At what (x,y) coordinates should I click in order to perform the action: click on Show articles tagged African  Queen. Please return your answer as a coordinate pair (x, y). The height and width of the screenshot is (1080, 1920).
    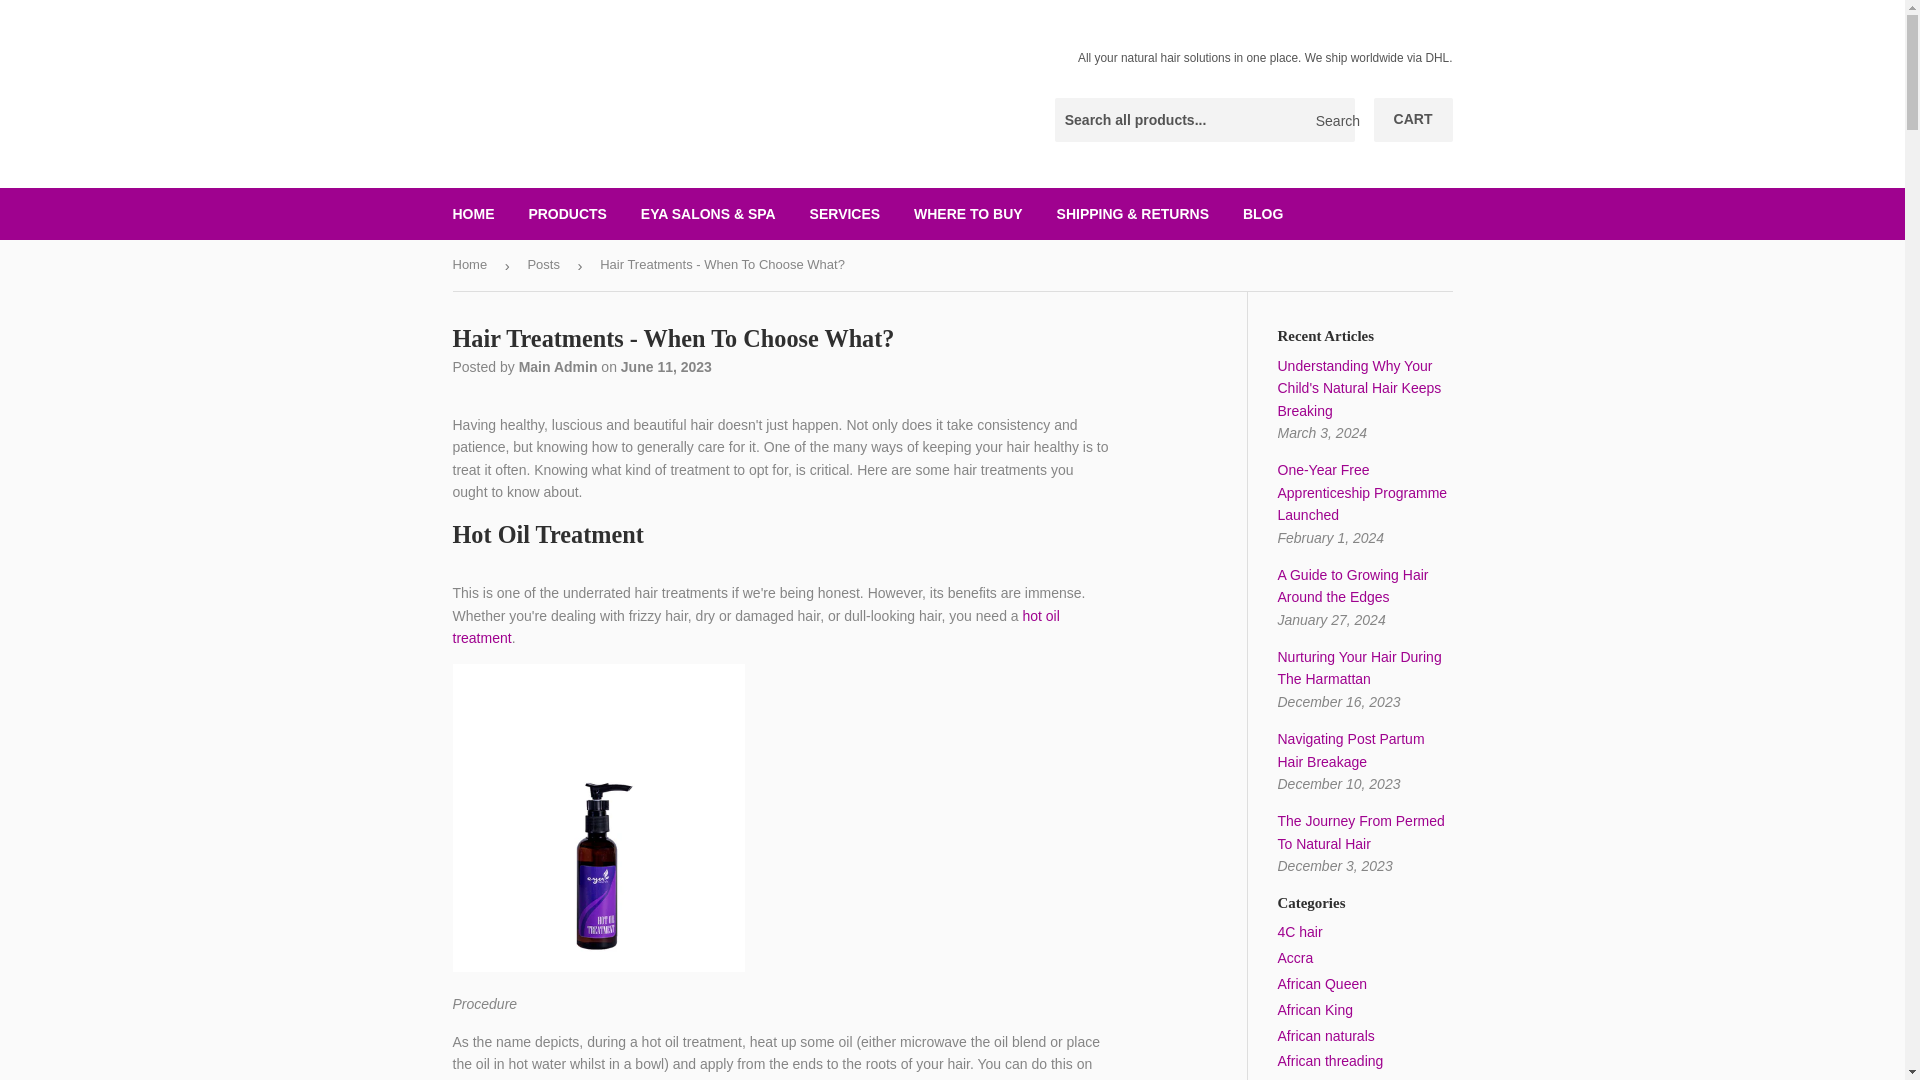
    Looking at the image, I should click on (1322, 984).